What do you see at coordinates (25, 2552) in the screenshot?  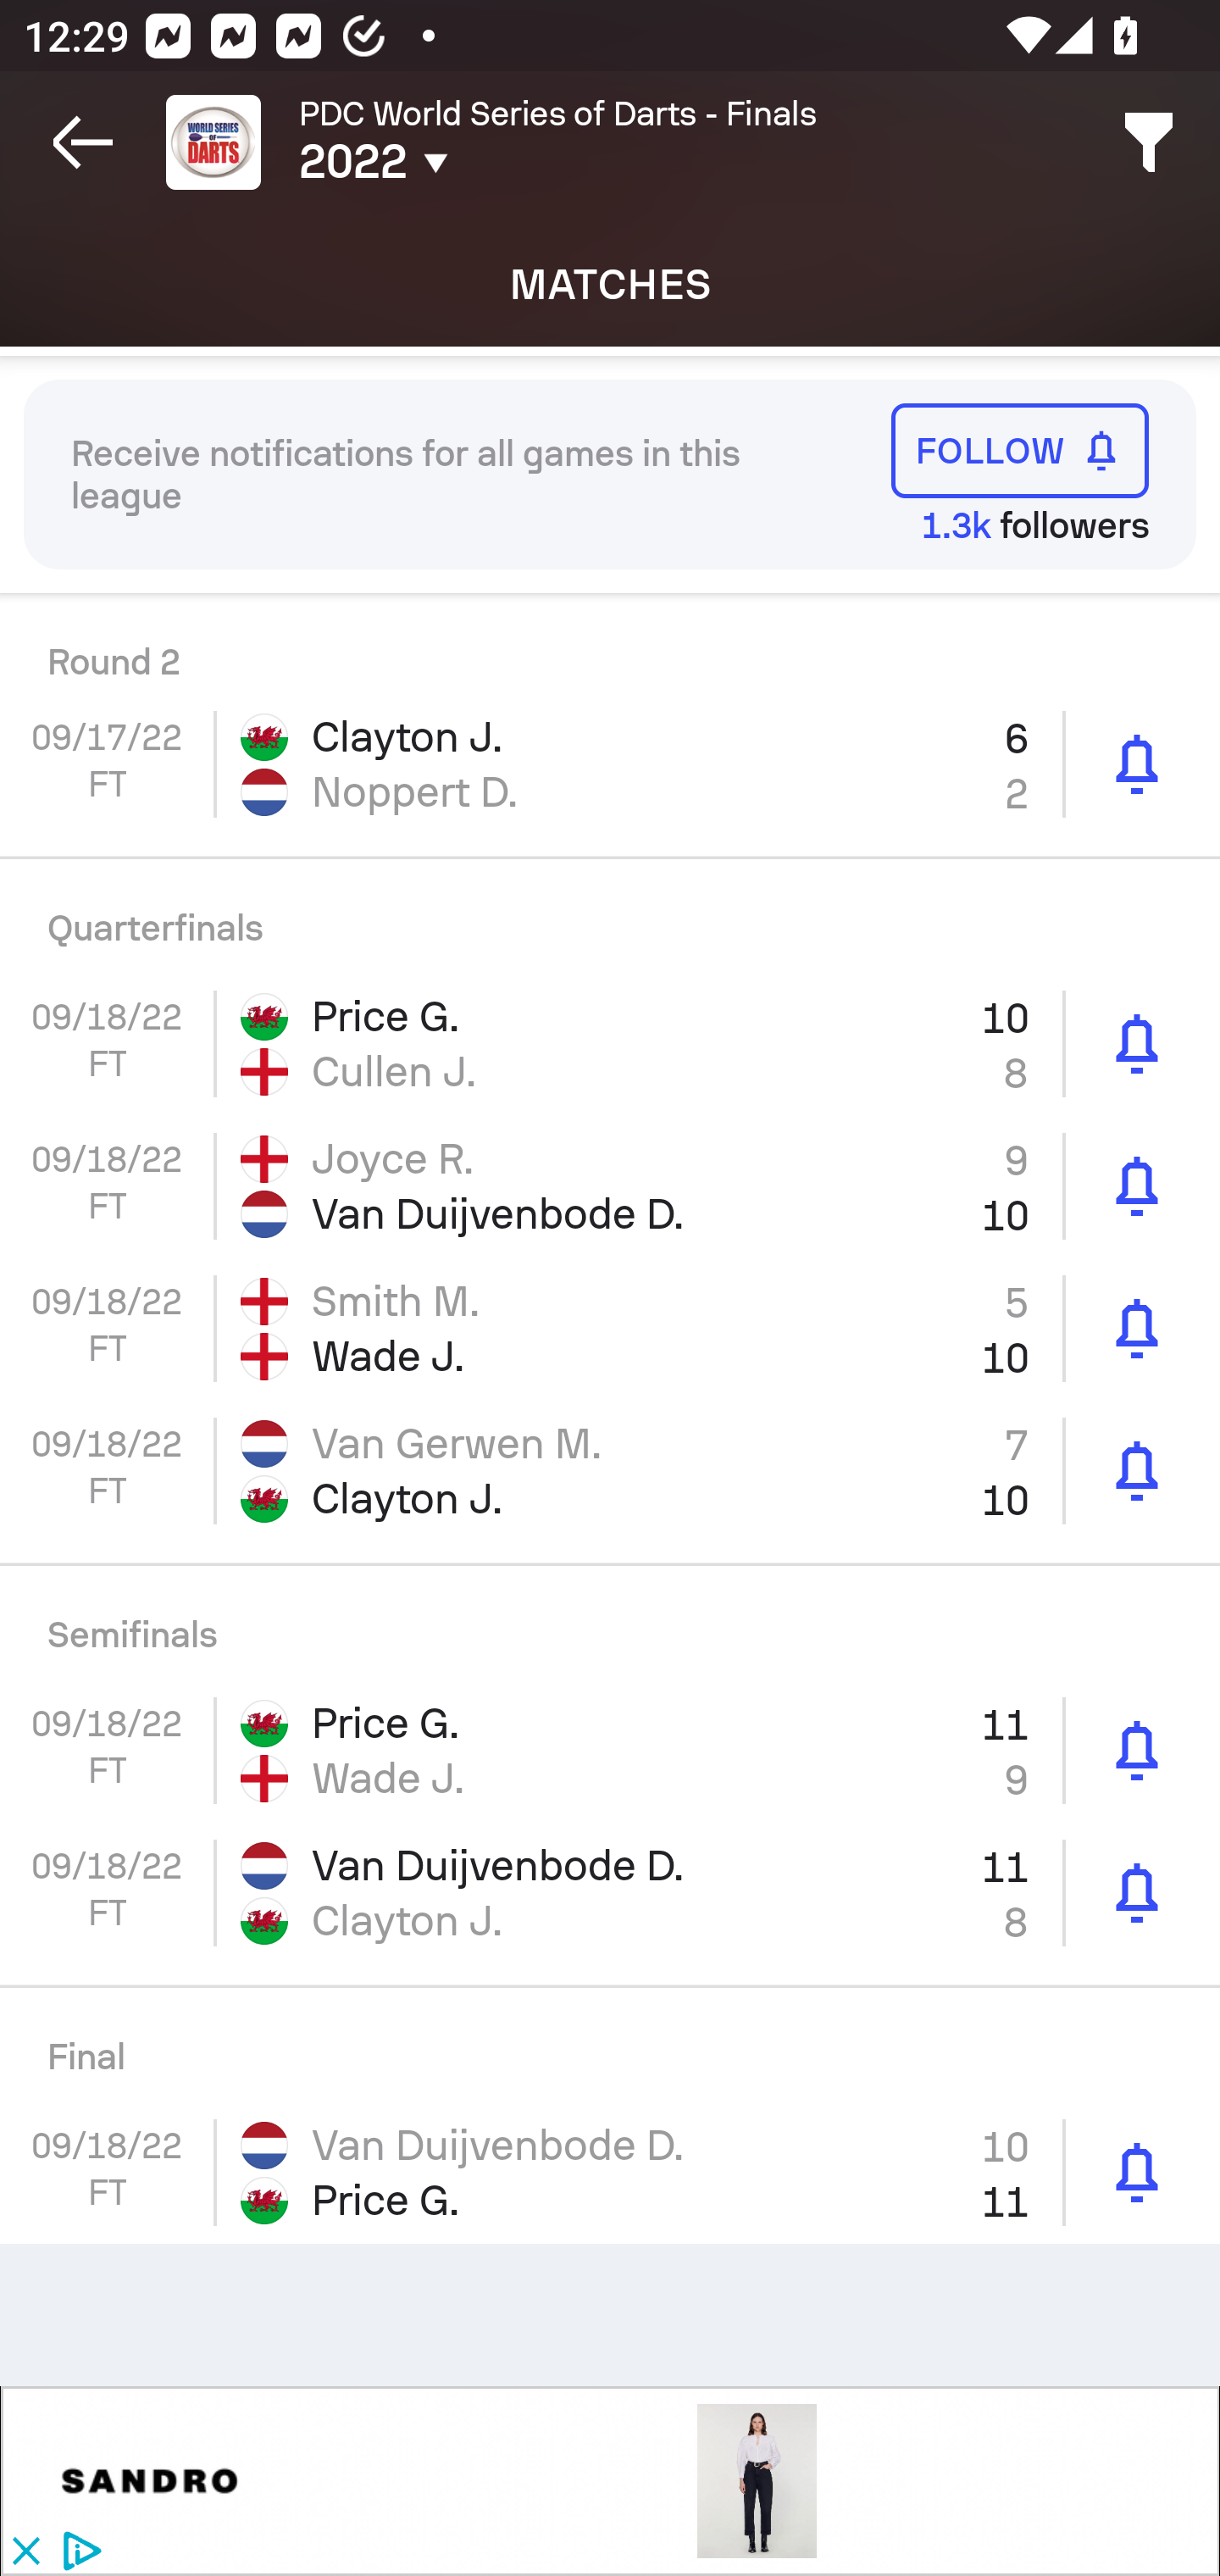 I see `close_button` at bounding box center [25, 2552].